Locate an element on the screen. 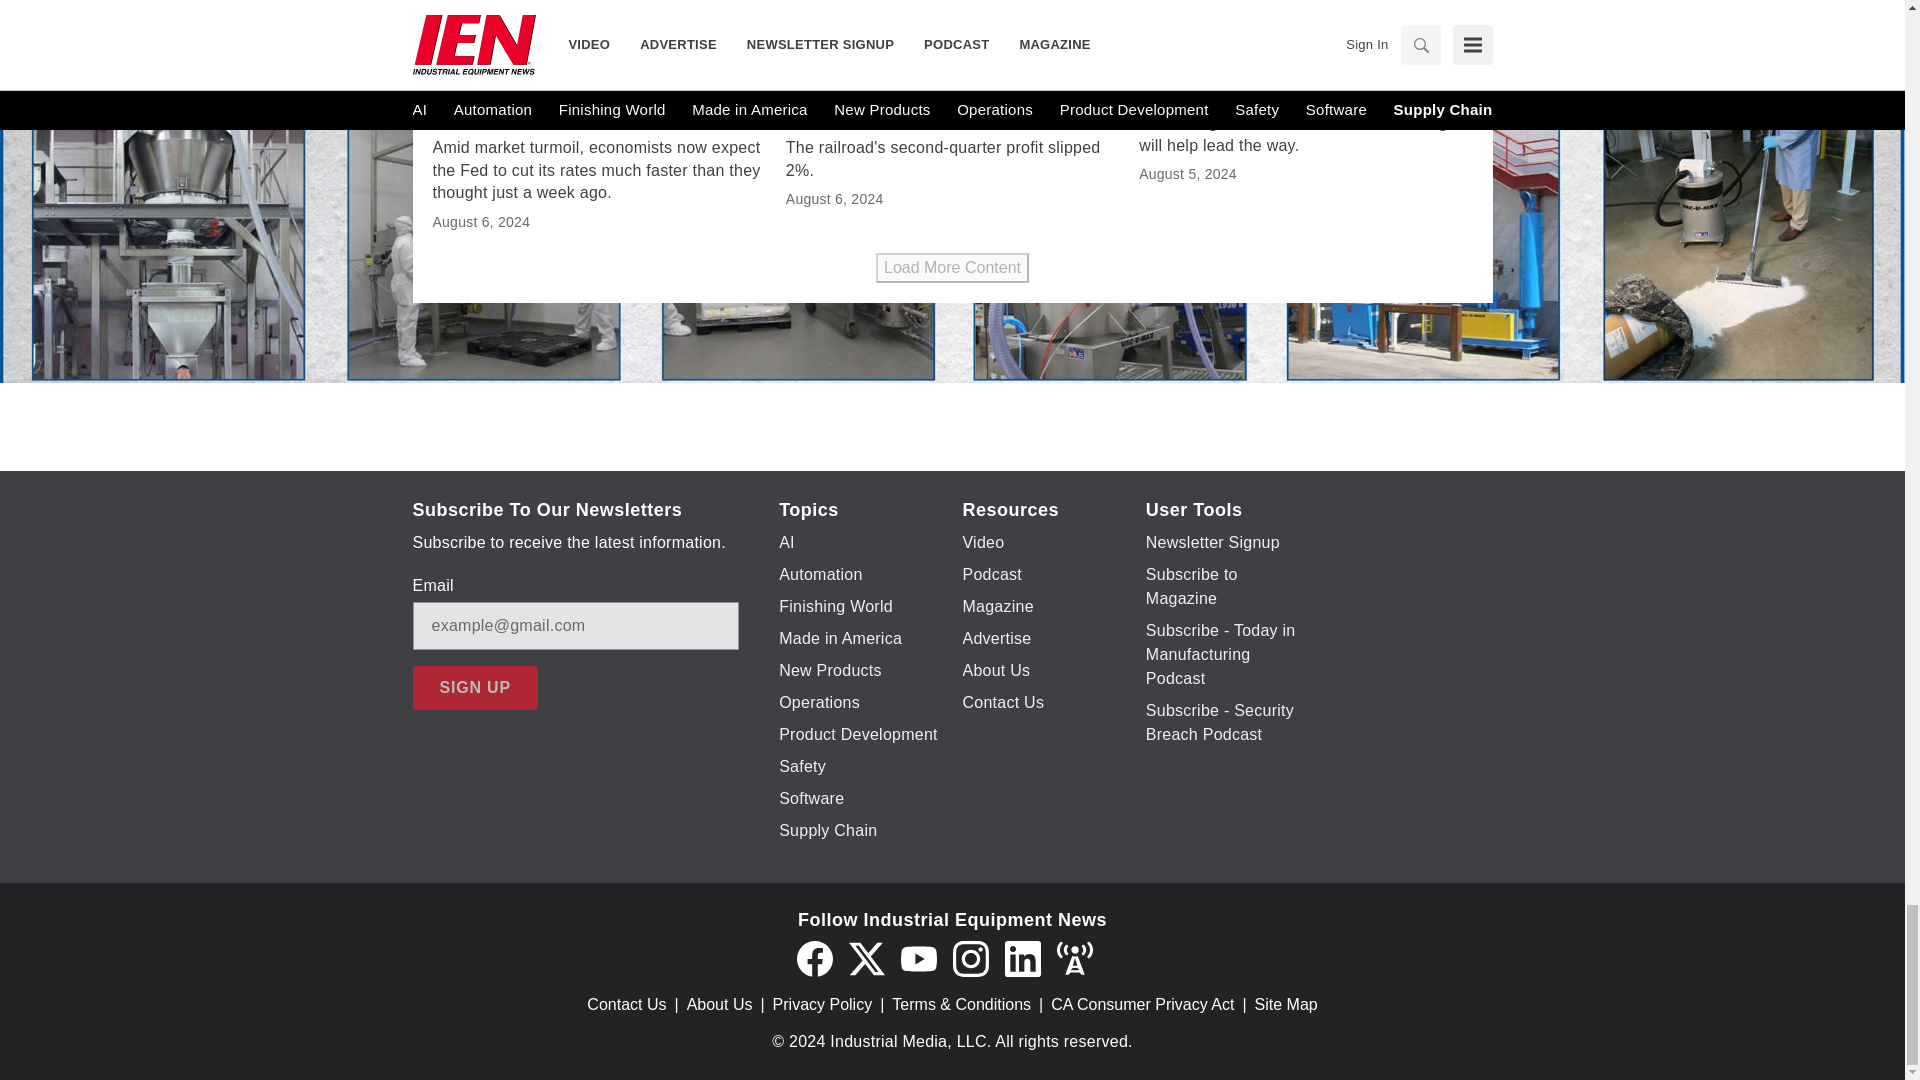 The height and width of the screenshot is (1080, 1920). Twitter X icon is located at coordinates (866, 958).